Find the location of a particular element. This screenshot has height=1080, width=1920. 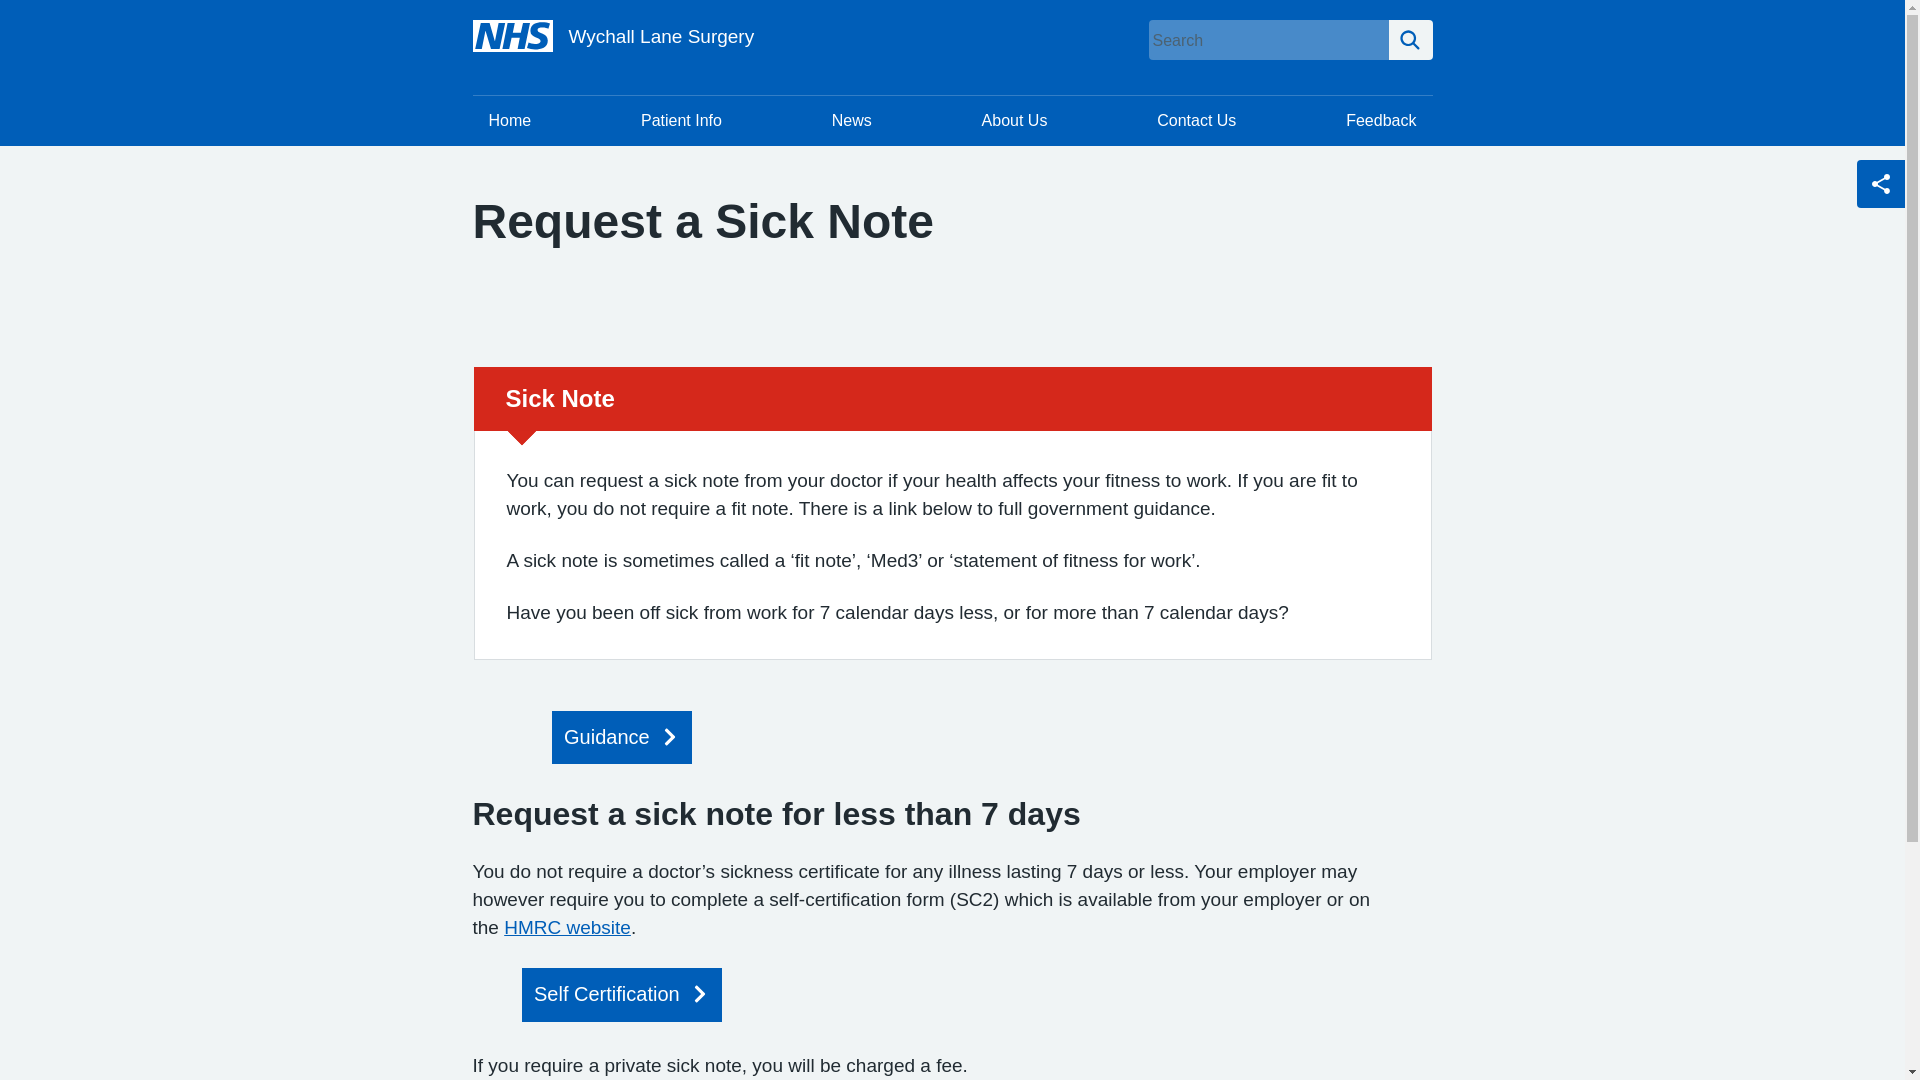

Search is located at coordinates (1410, 40).